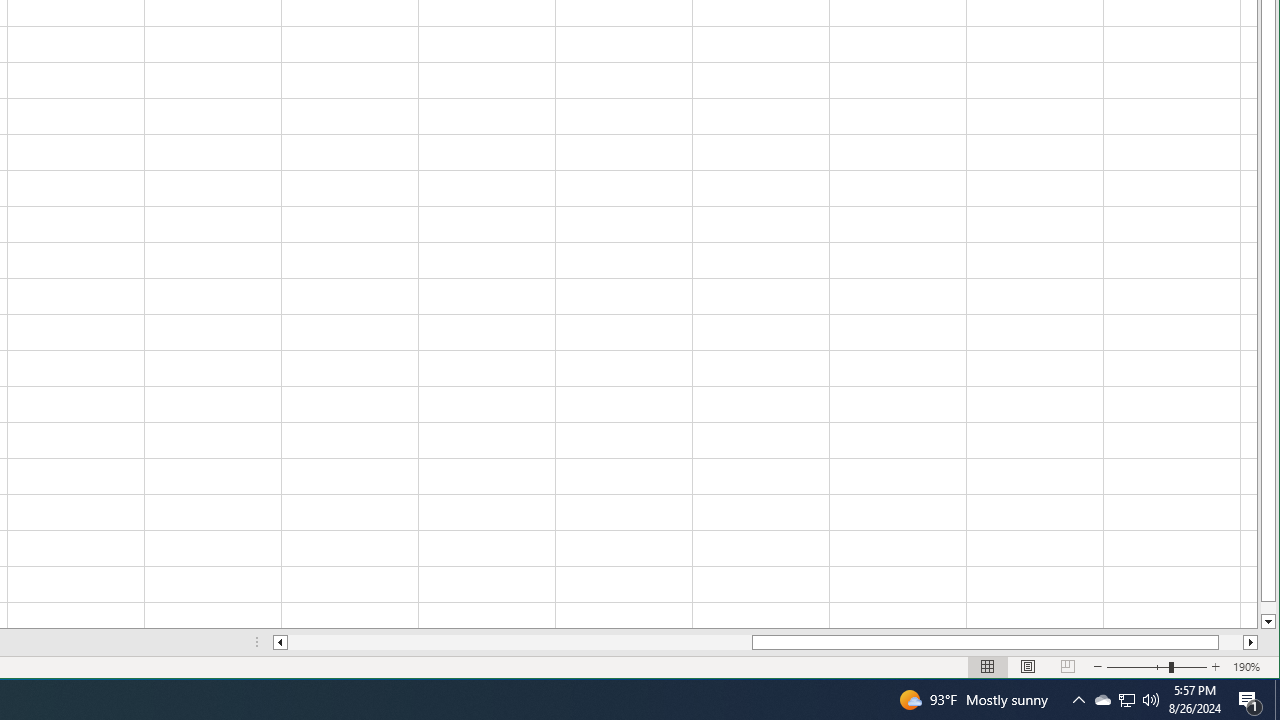 This screenshot has height=720, width=1280. Describe the element at coordinates (1078, 700) in the screenshot. I see `Action Center, 1 new notification` at that location.